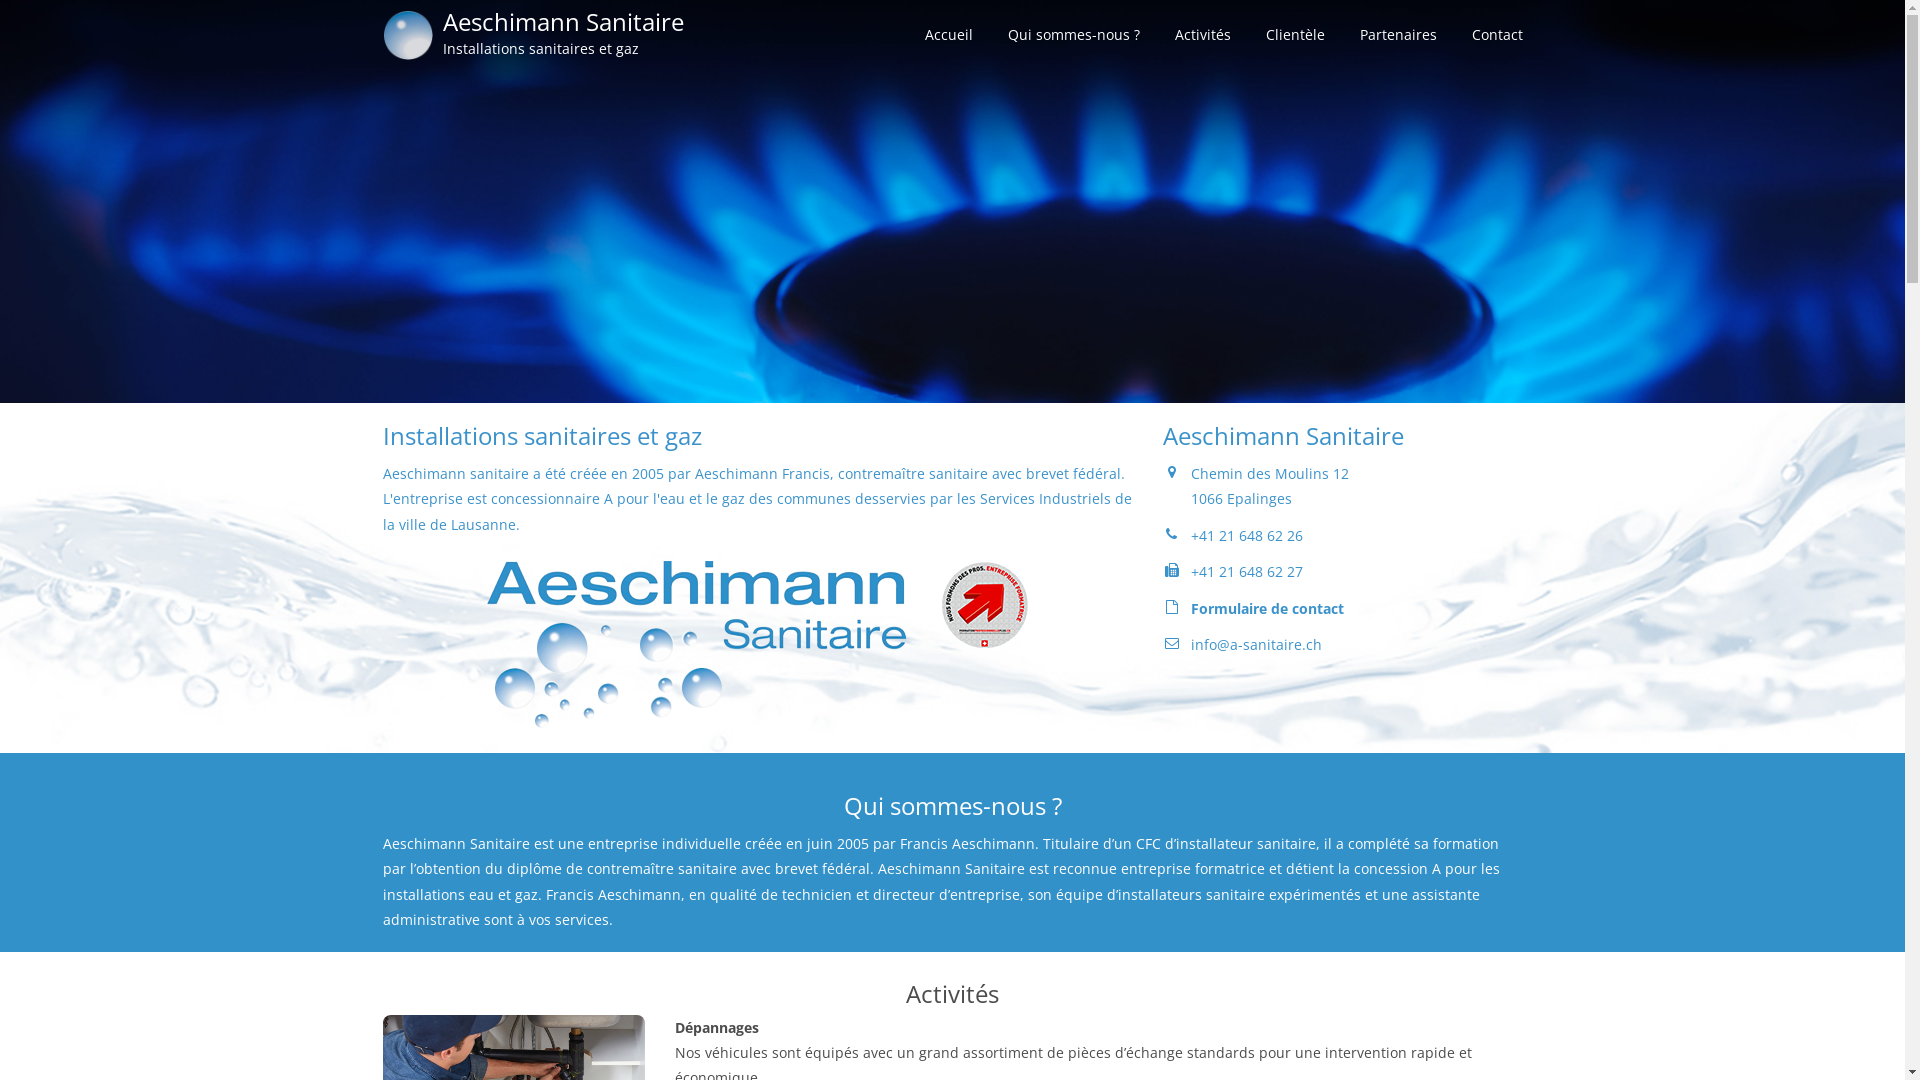 The image size is (1920, 1080). What do you see at coordinates (1398, 35) in the screenshot?
I see `Partenaires` at bounding box center [1398, 35].